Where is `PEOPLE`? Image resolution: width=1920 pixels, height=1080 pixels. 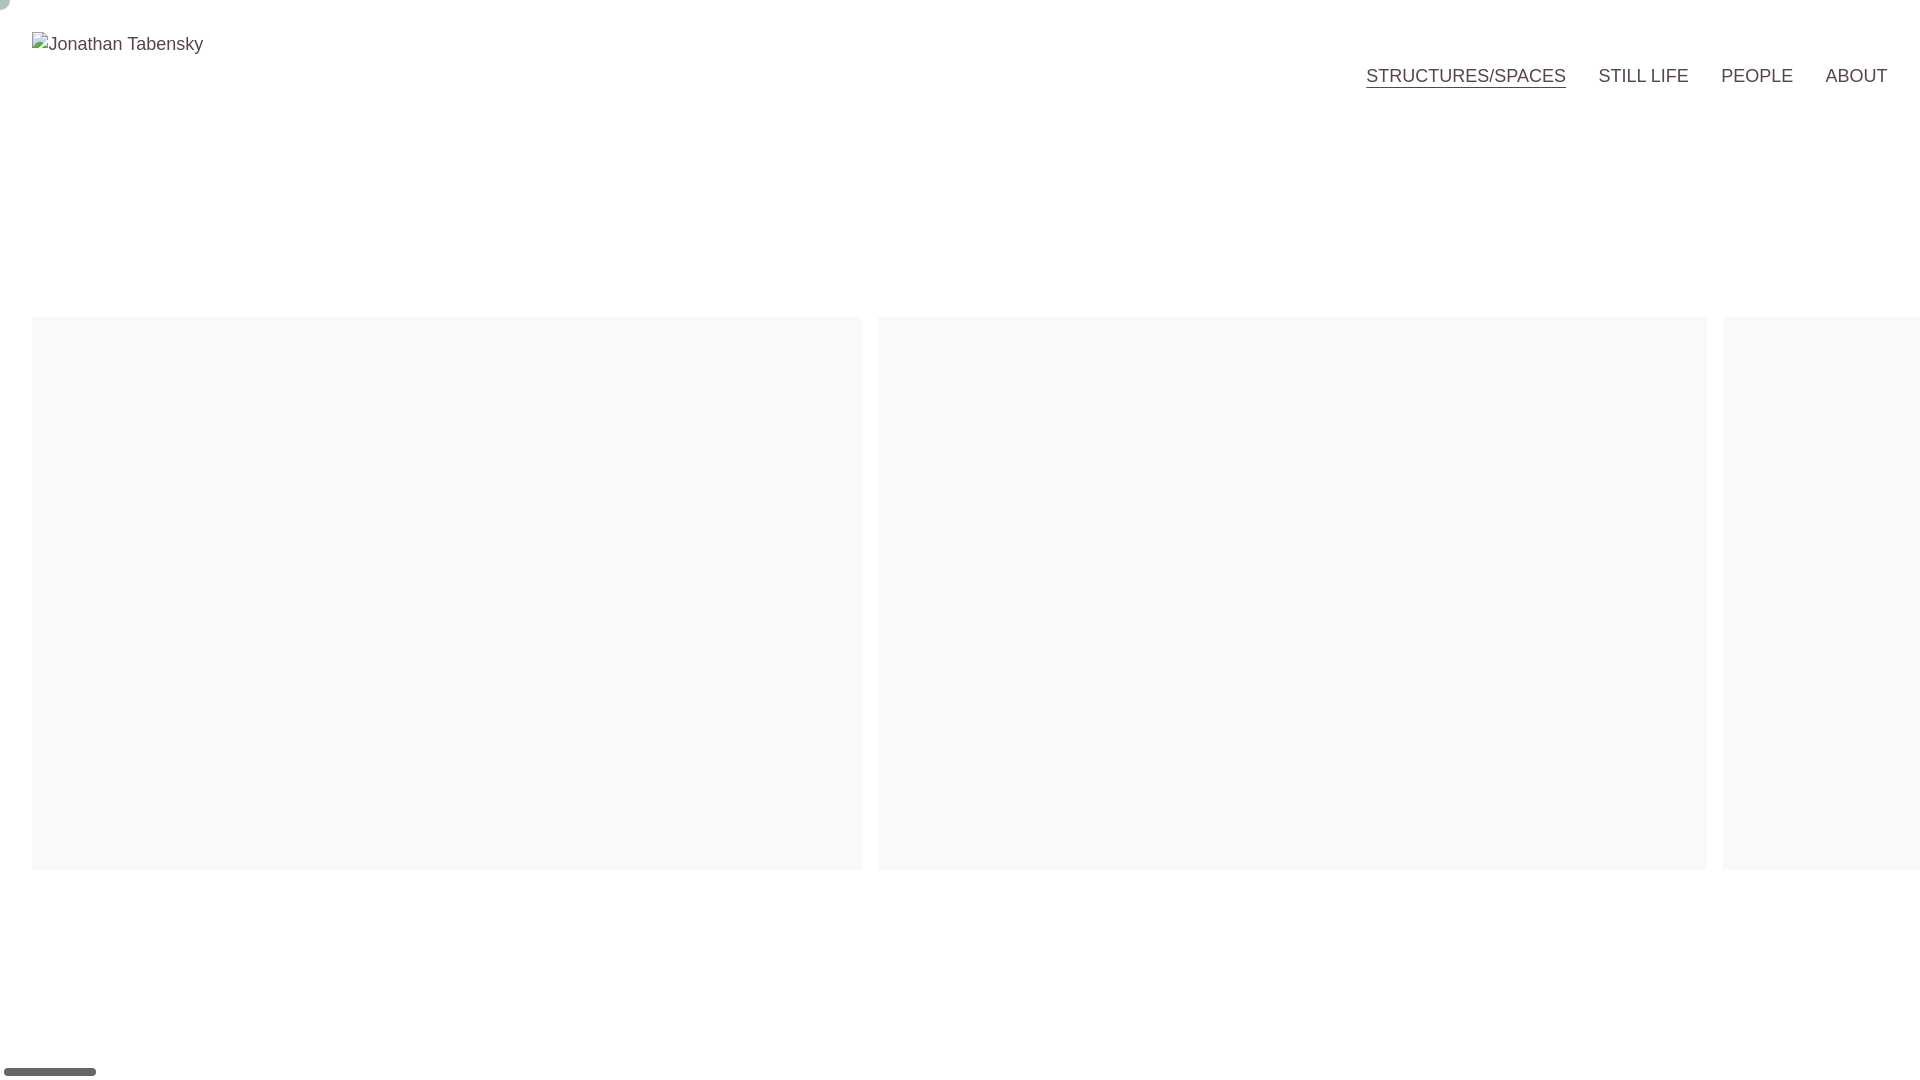 PEOPLE is located at coordinates (1757, 76).